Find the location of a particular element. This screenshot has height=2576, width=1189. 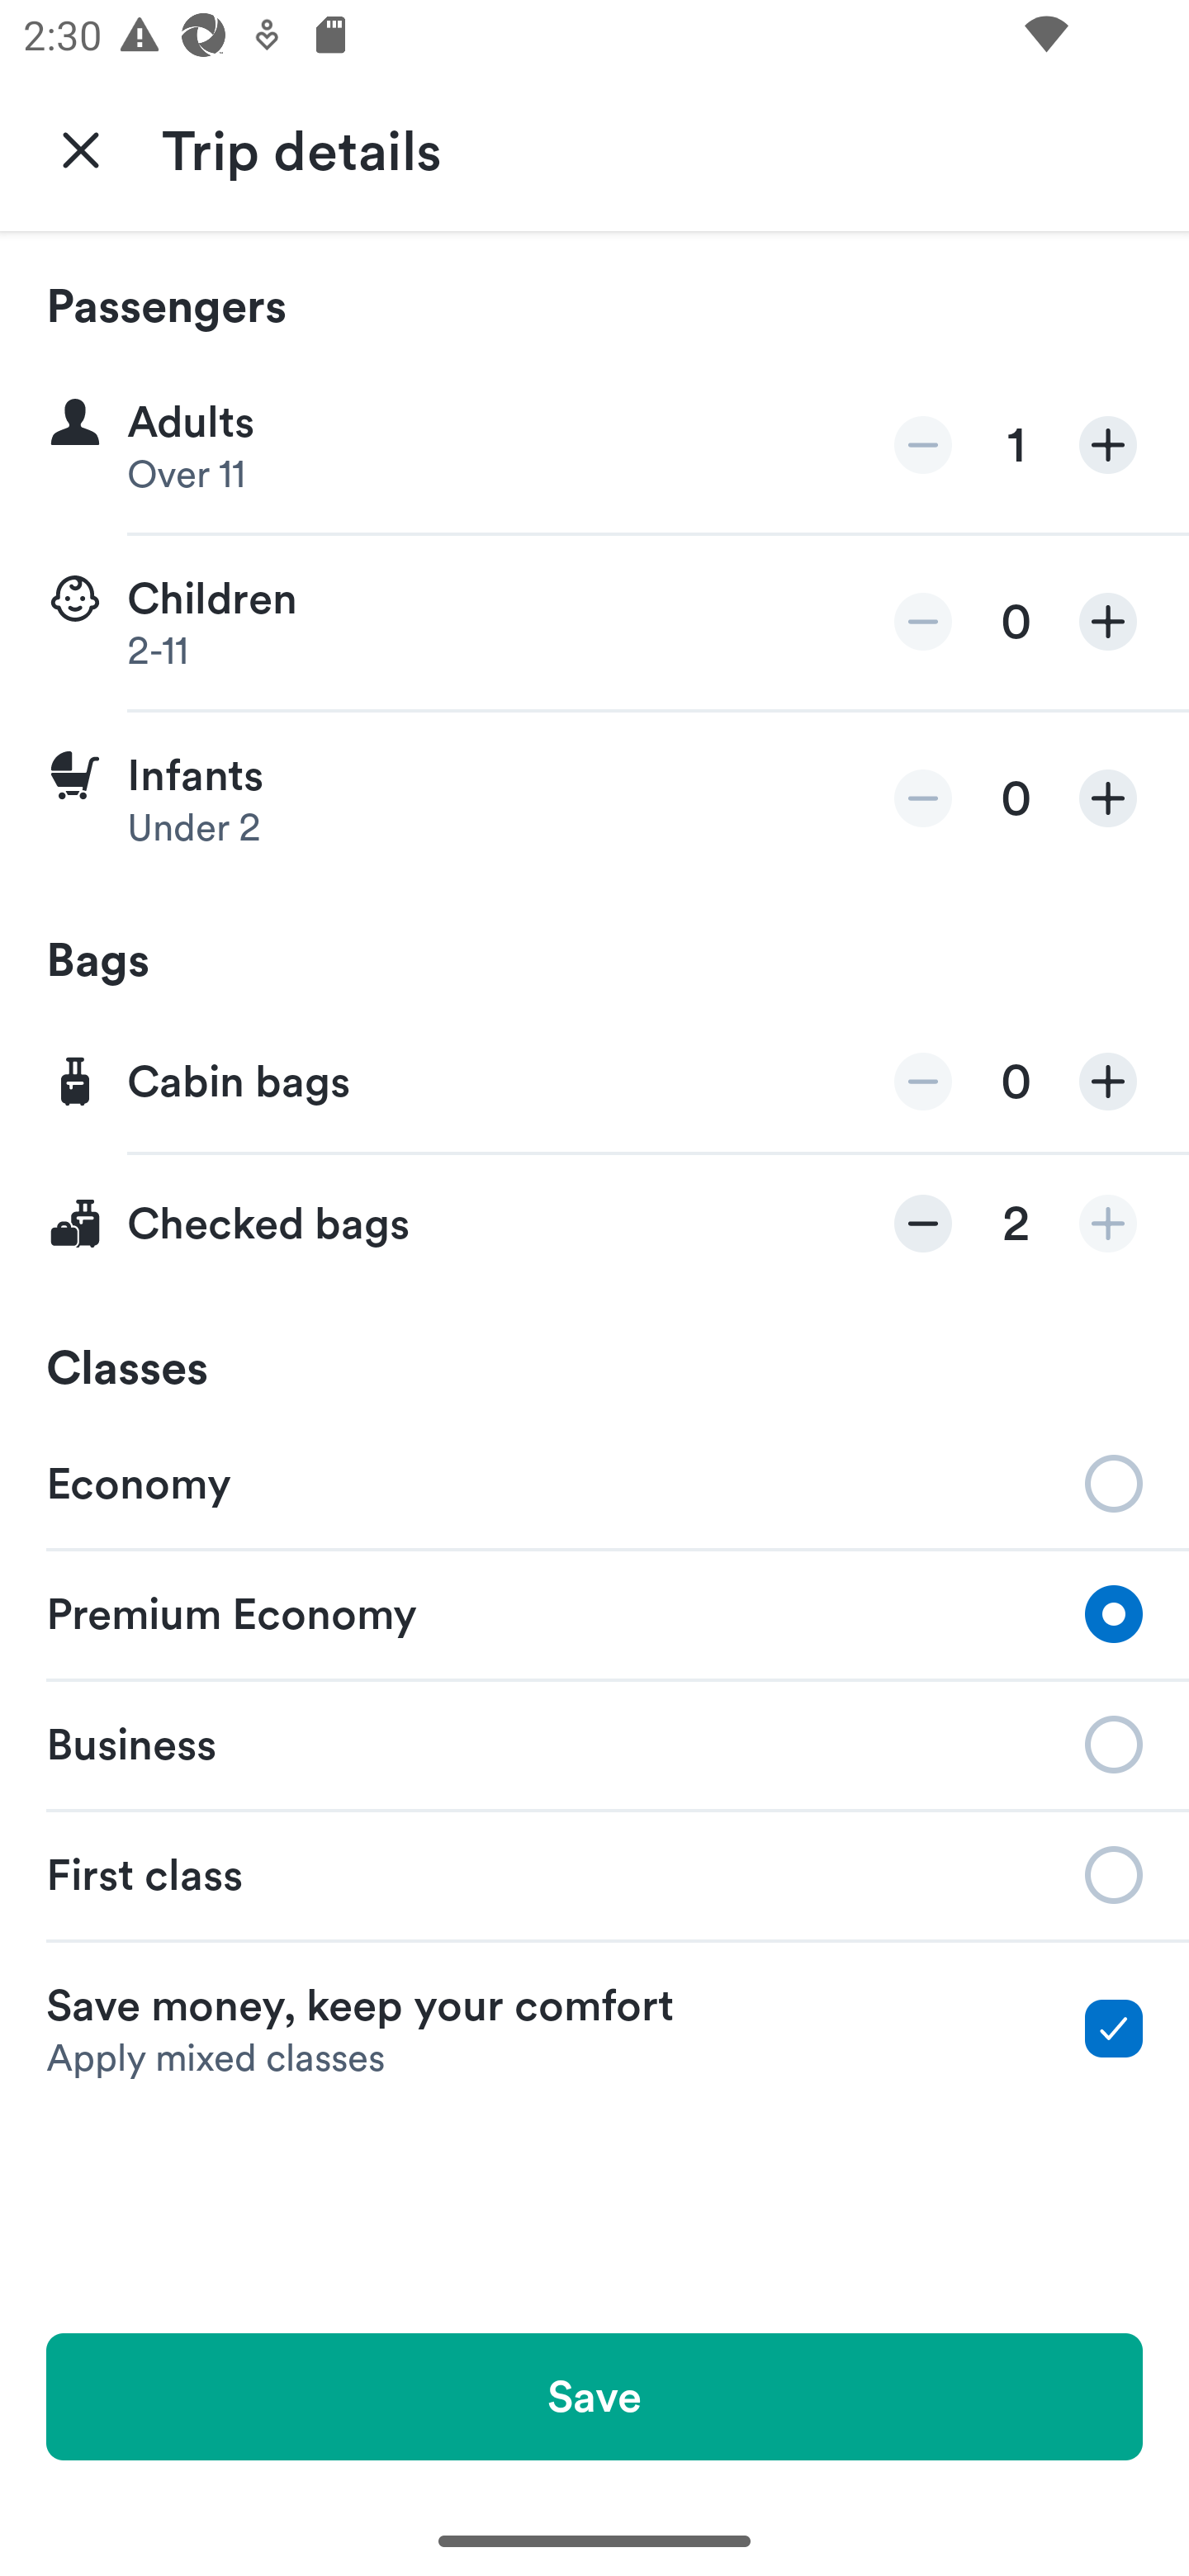

Remove is located at coordinates (923, 798).